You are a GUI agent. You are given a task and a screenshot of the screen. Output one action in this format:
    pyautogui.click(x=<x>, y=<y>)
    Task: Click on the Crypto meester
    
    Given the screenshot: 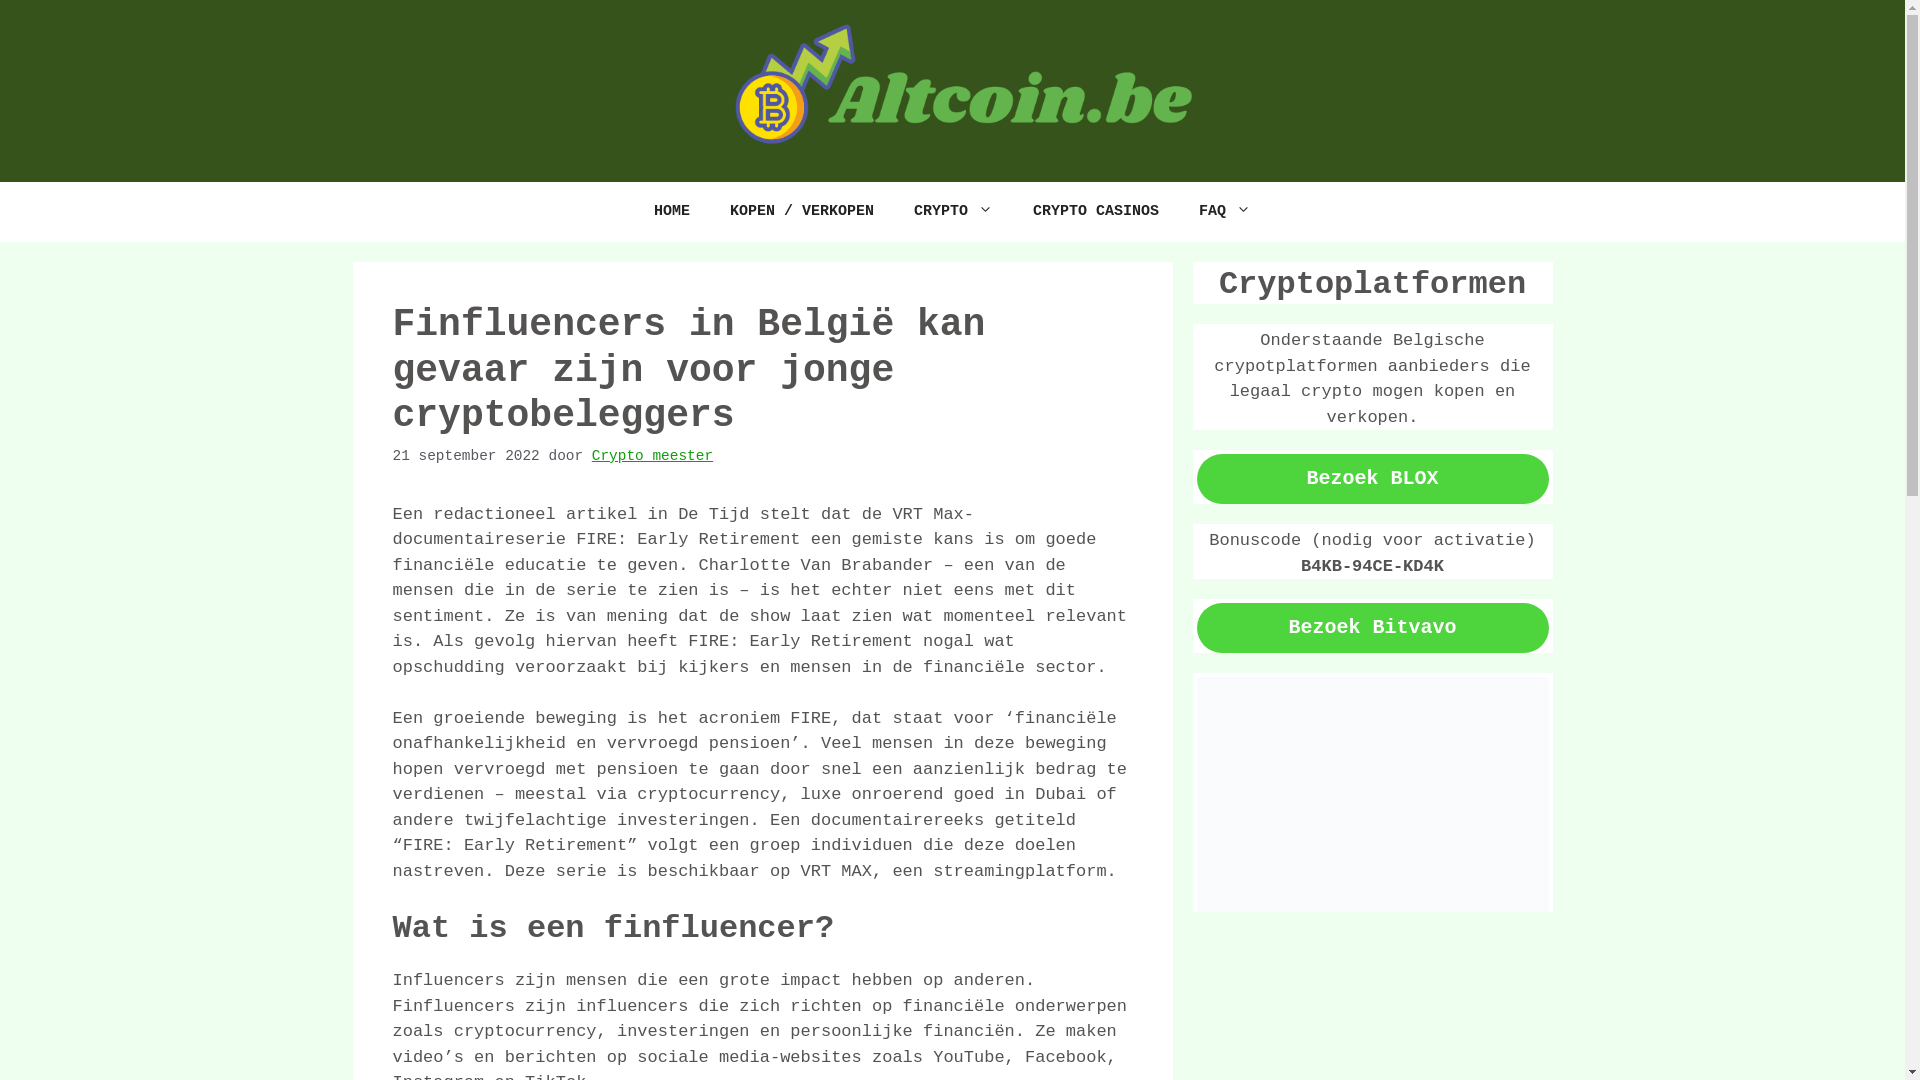 What is the action you would take?
    pyautogui.click(x=652, y=456)
    